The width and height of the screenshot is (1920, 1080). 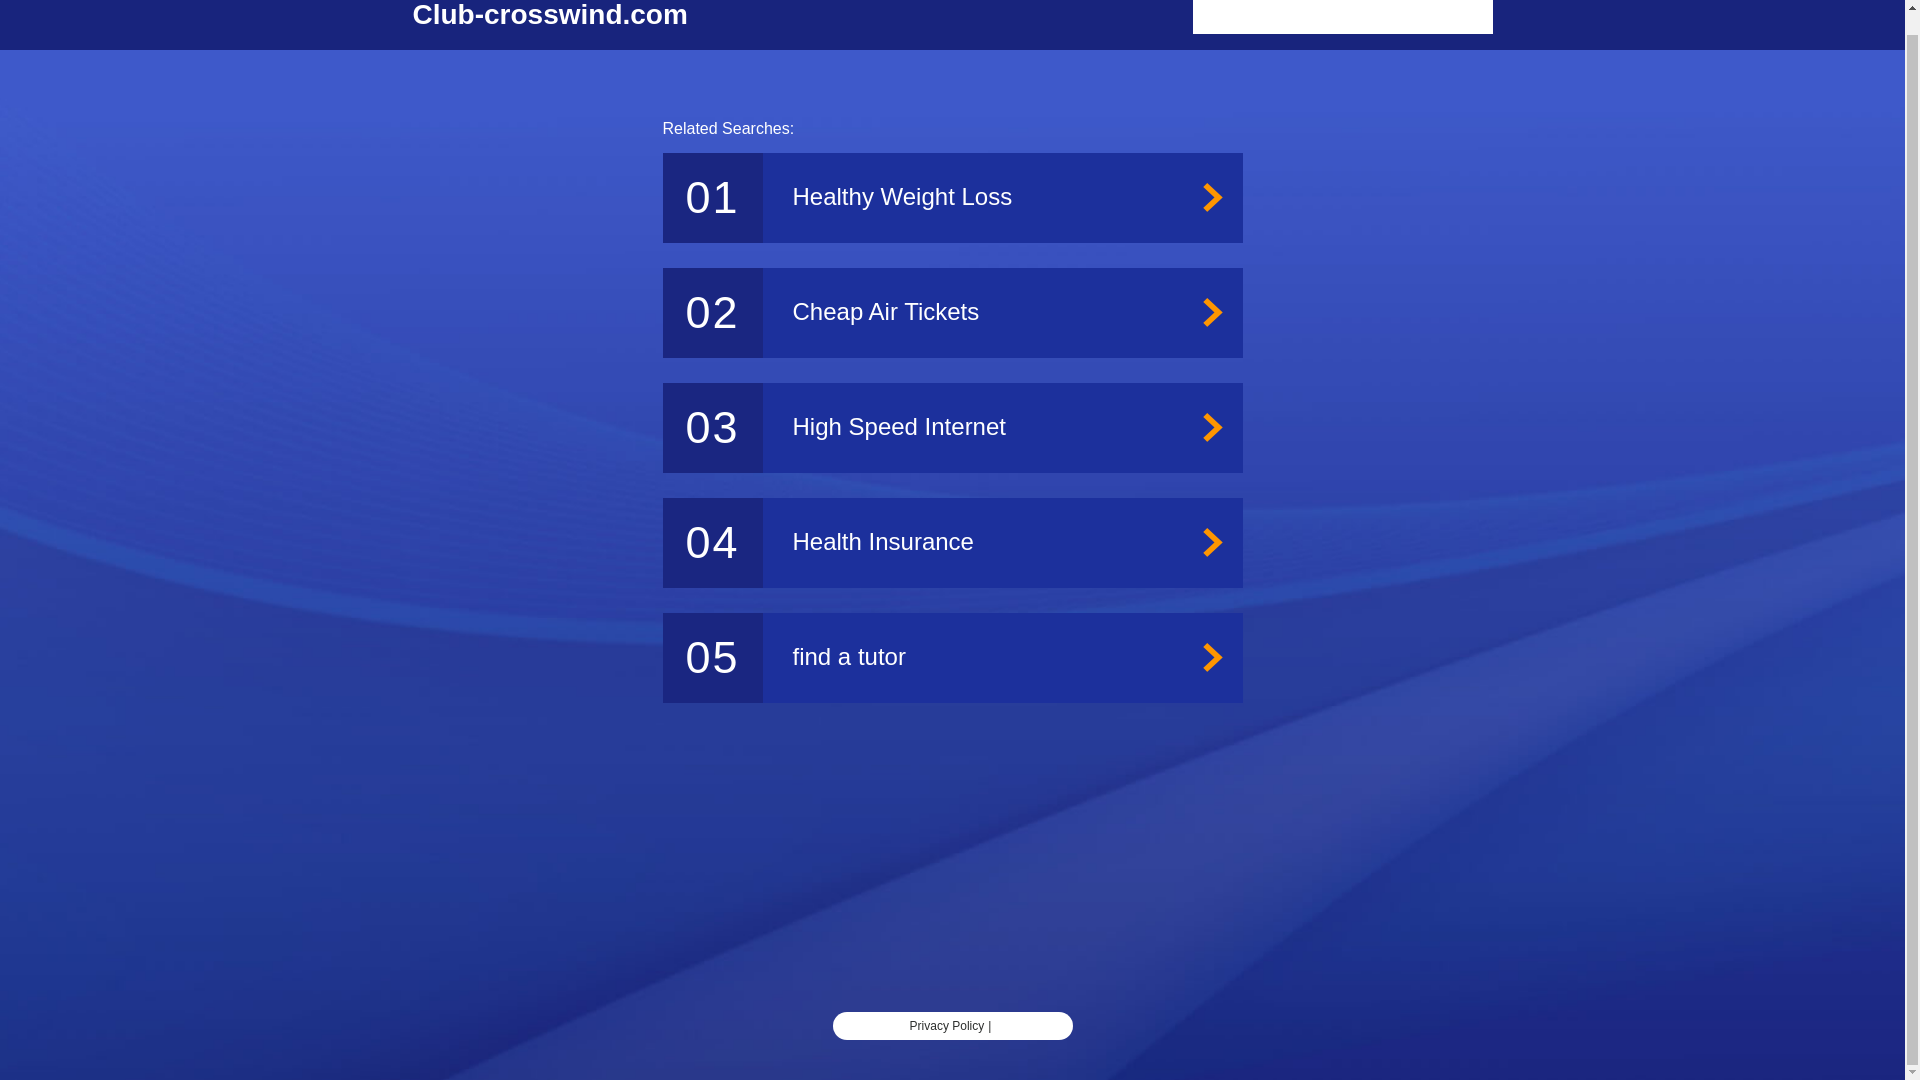 What do you see at coordinates (952, 658) in the screenshot?
I see `find a tutor` at bounding box center [952, 658].